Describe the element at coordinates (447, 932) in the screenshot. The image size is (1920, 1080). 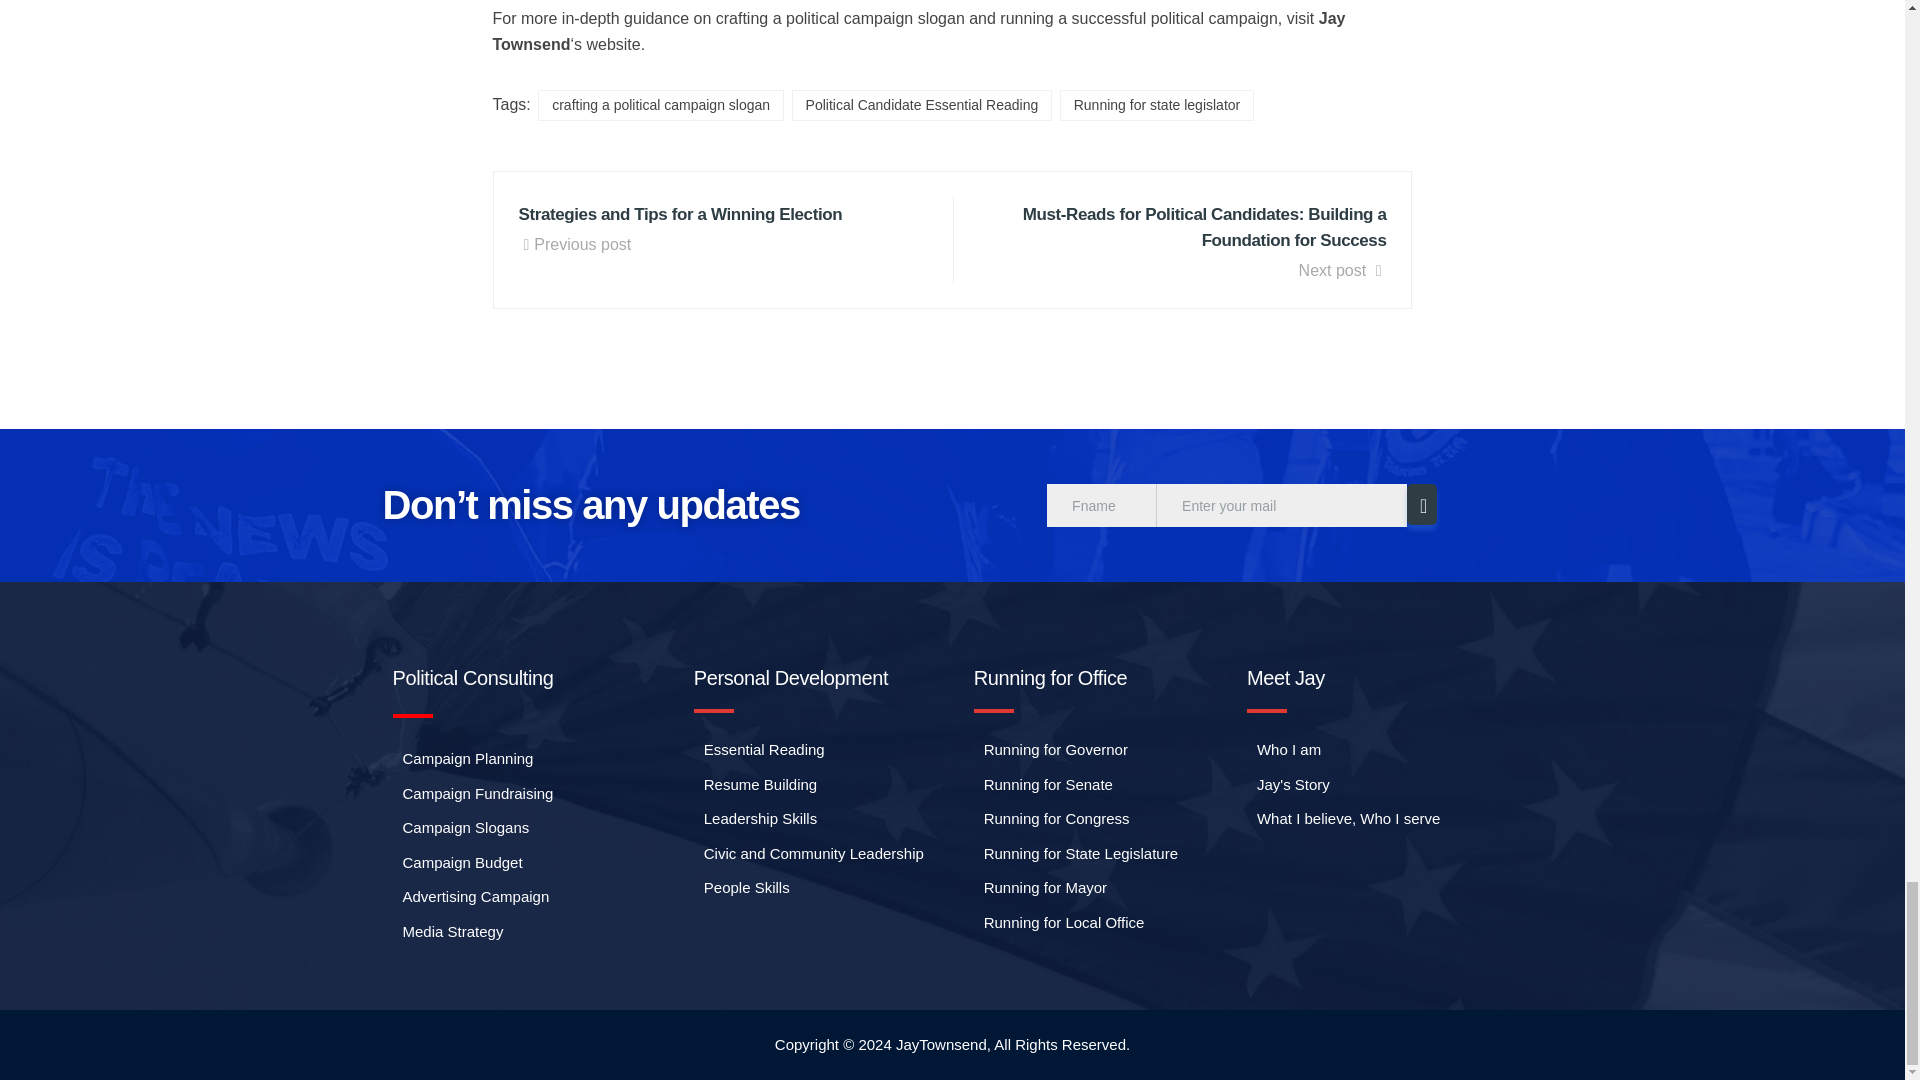
I see `Media Strategy` at that location.